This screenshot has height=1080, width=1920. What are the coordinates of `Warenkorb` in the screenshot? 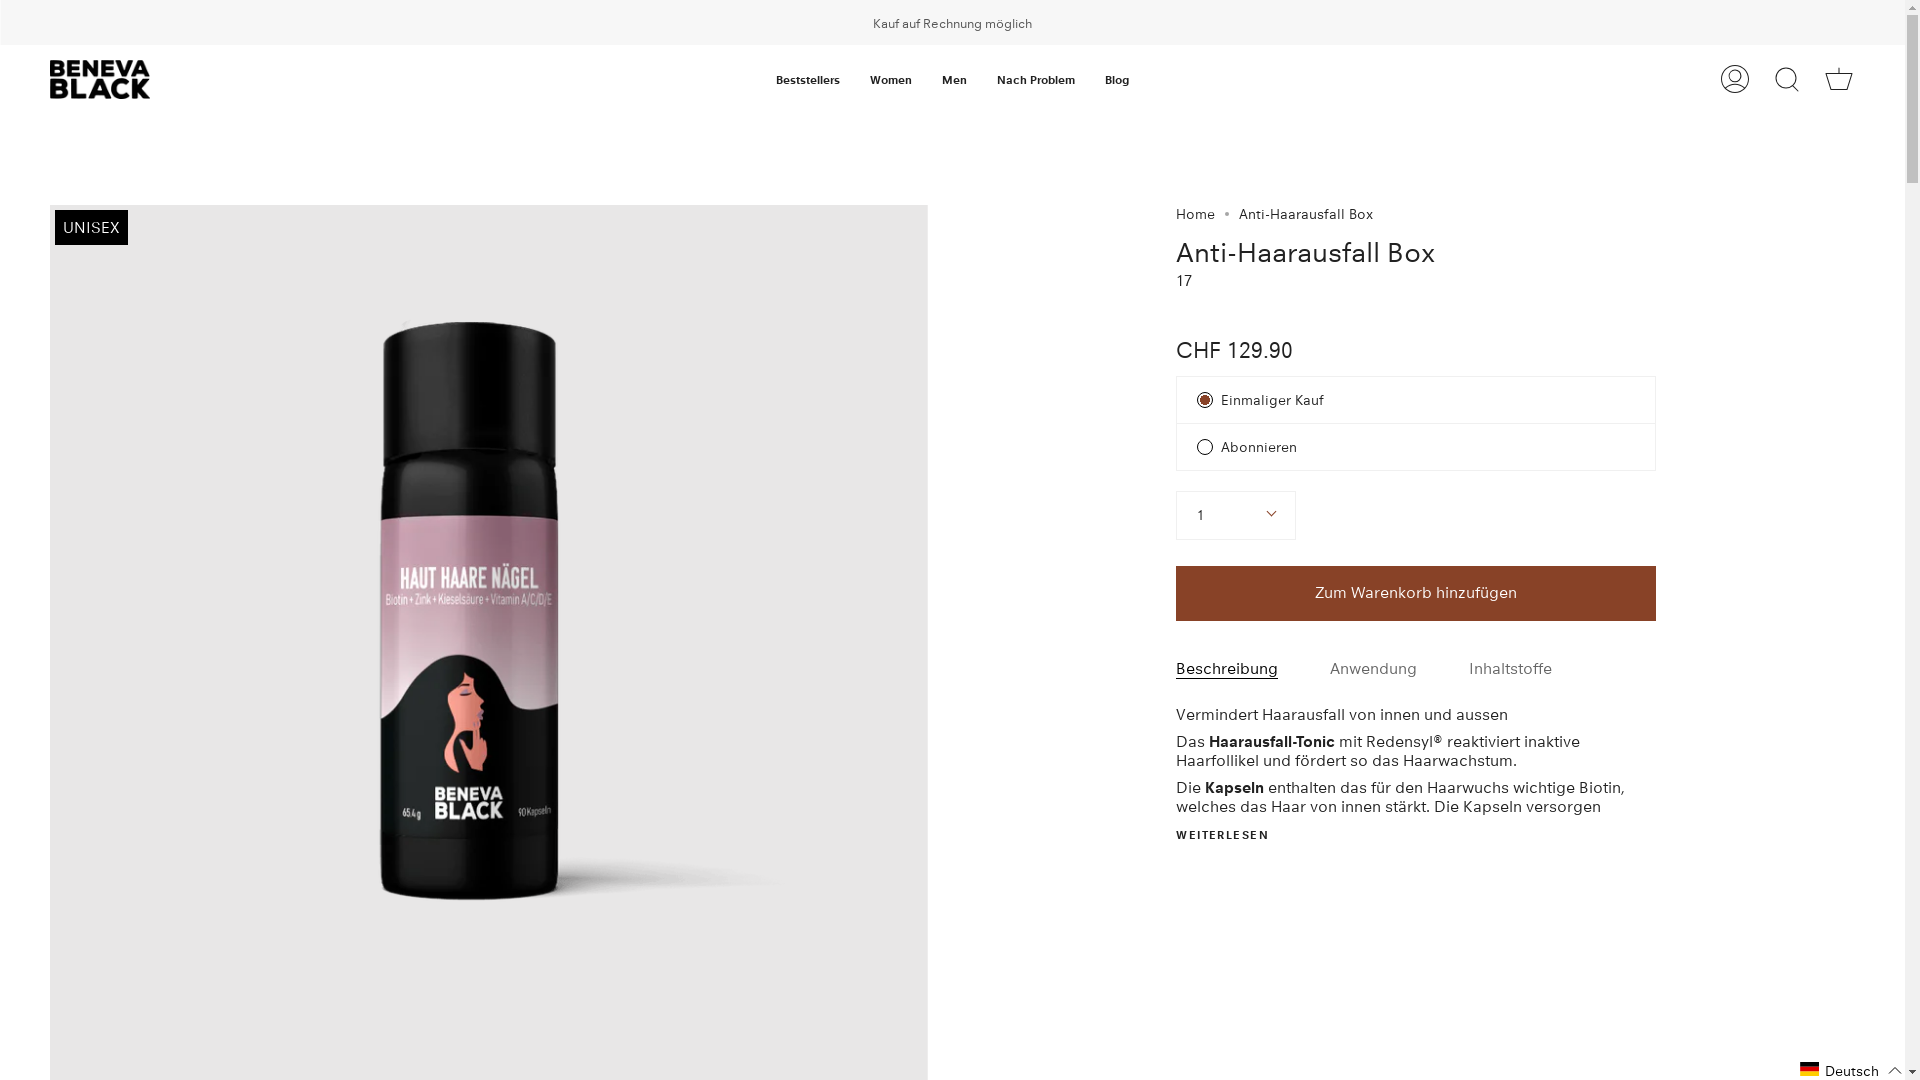 It's located at (1839, 80).